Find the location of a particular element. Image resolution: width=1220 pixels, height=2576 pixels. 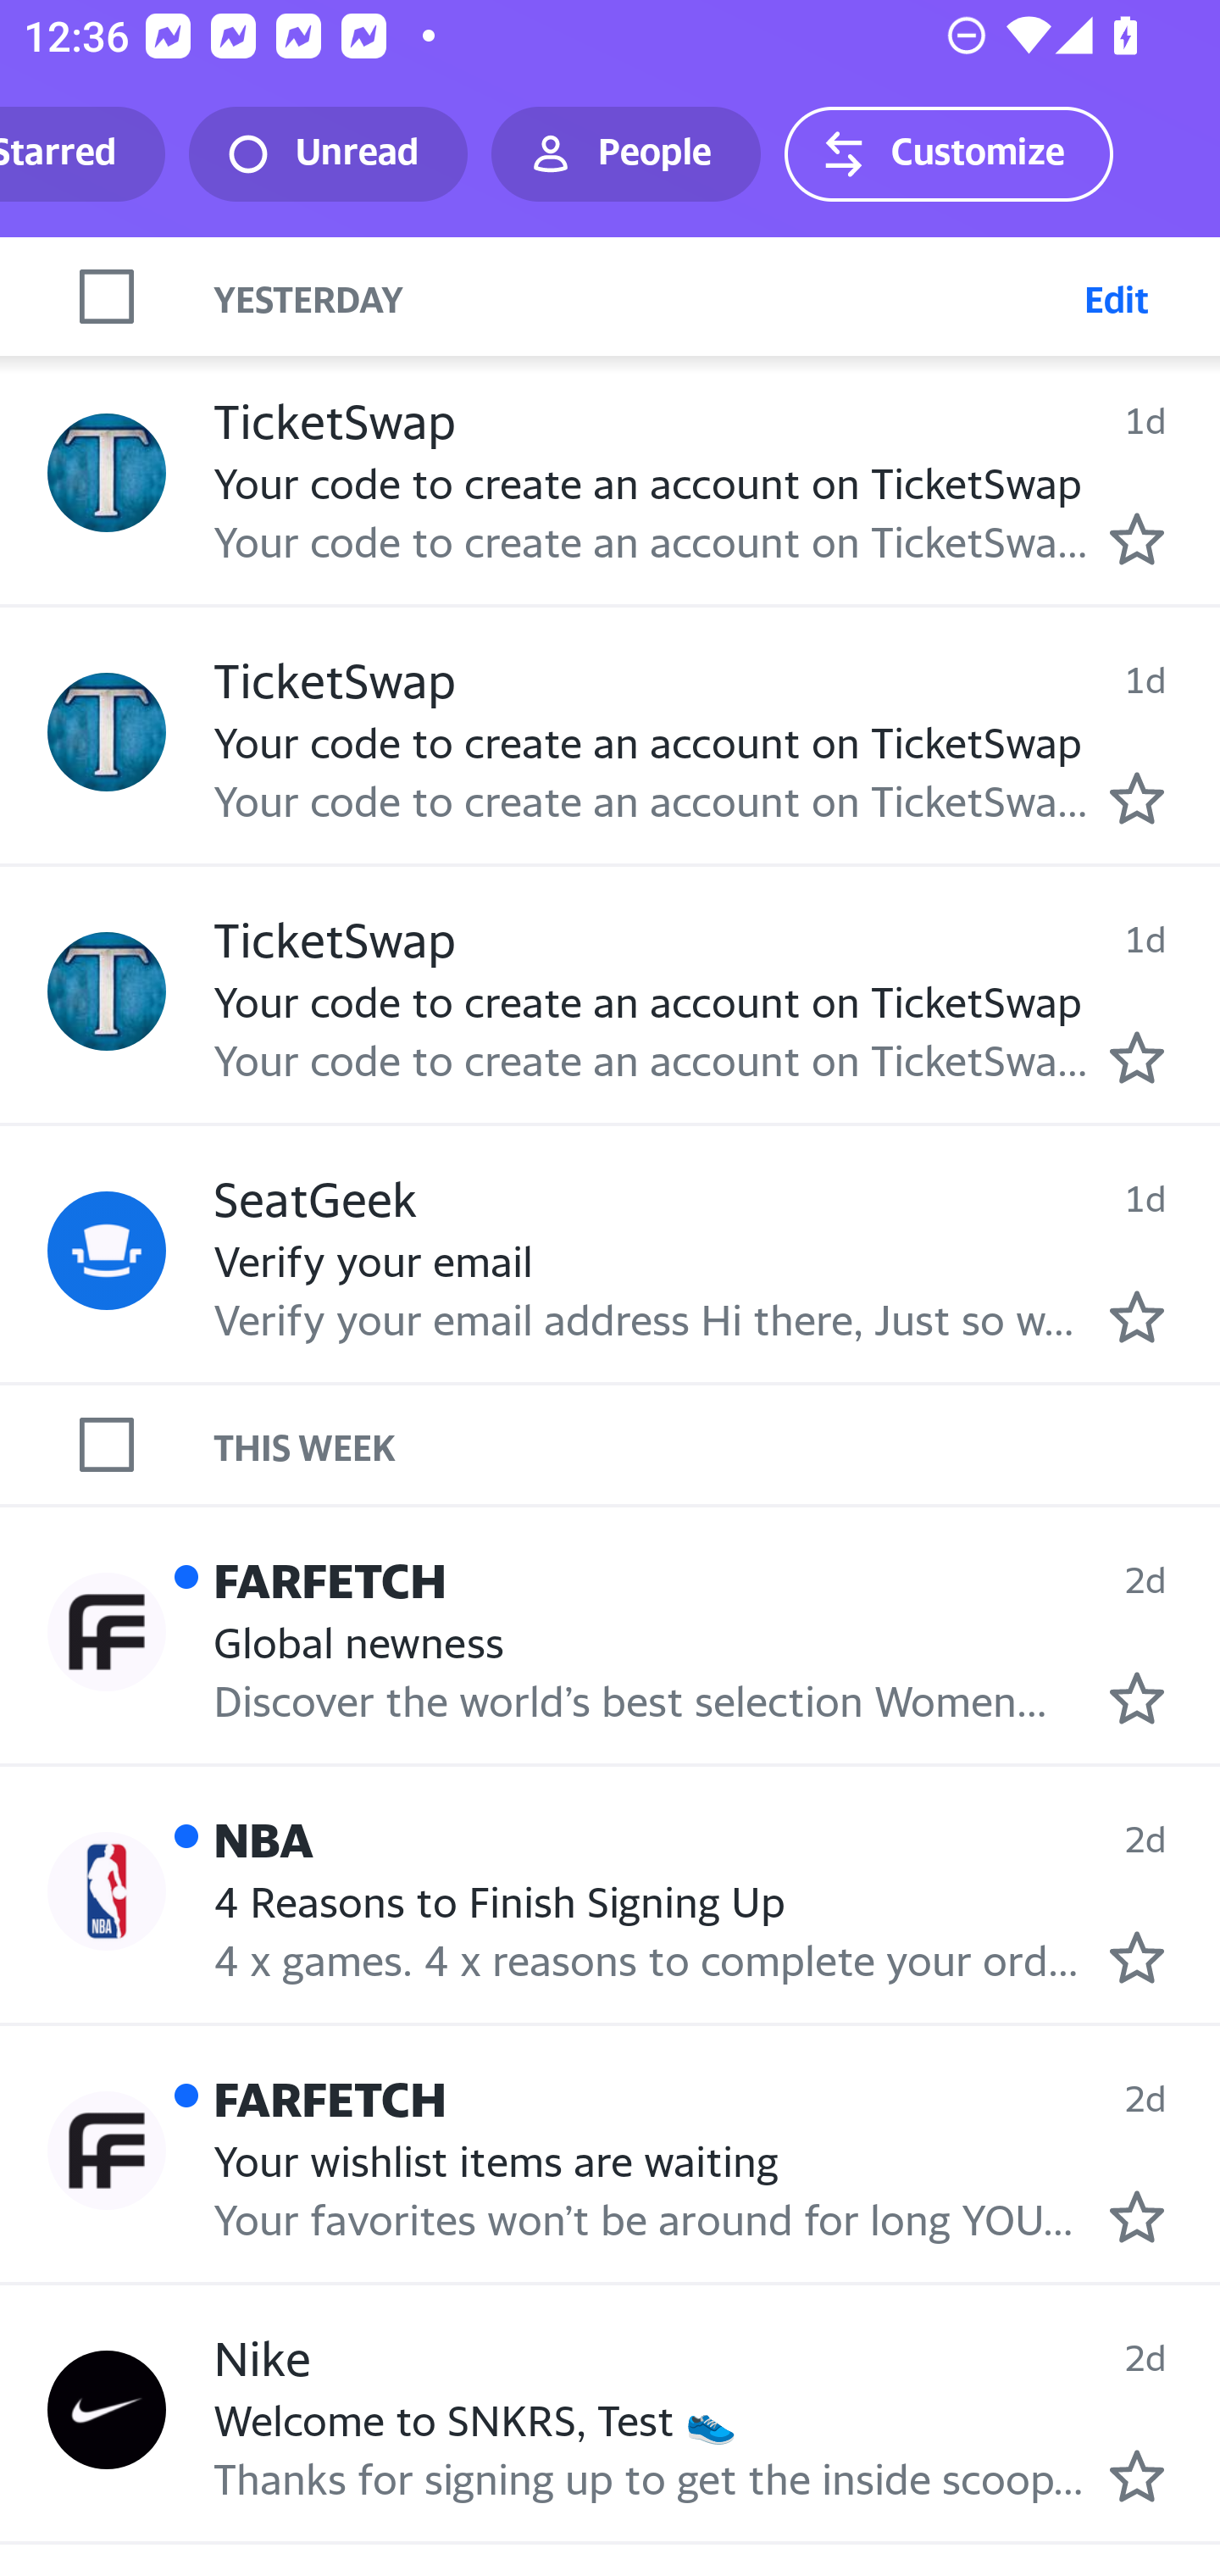

Mark as starred. is located at coordinates (1137, 797).